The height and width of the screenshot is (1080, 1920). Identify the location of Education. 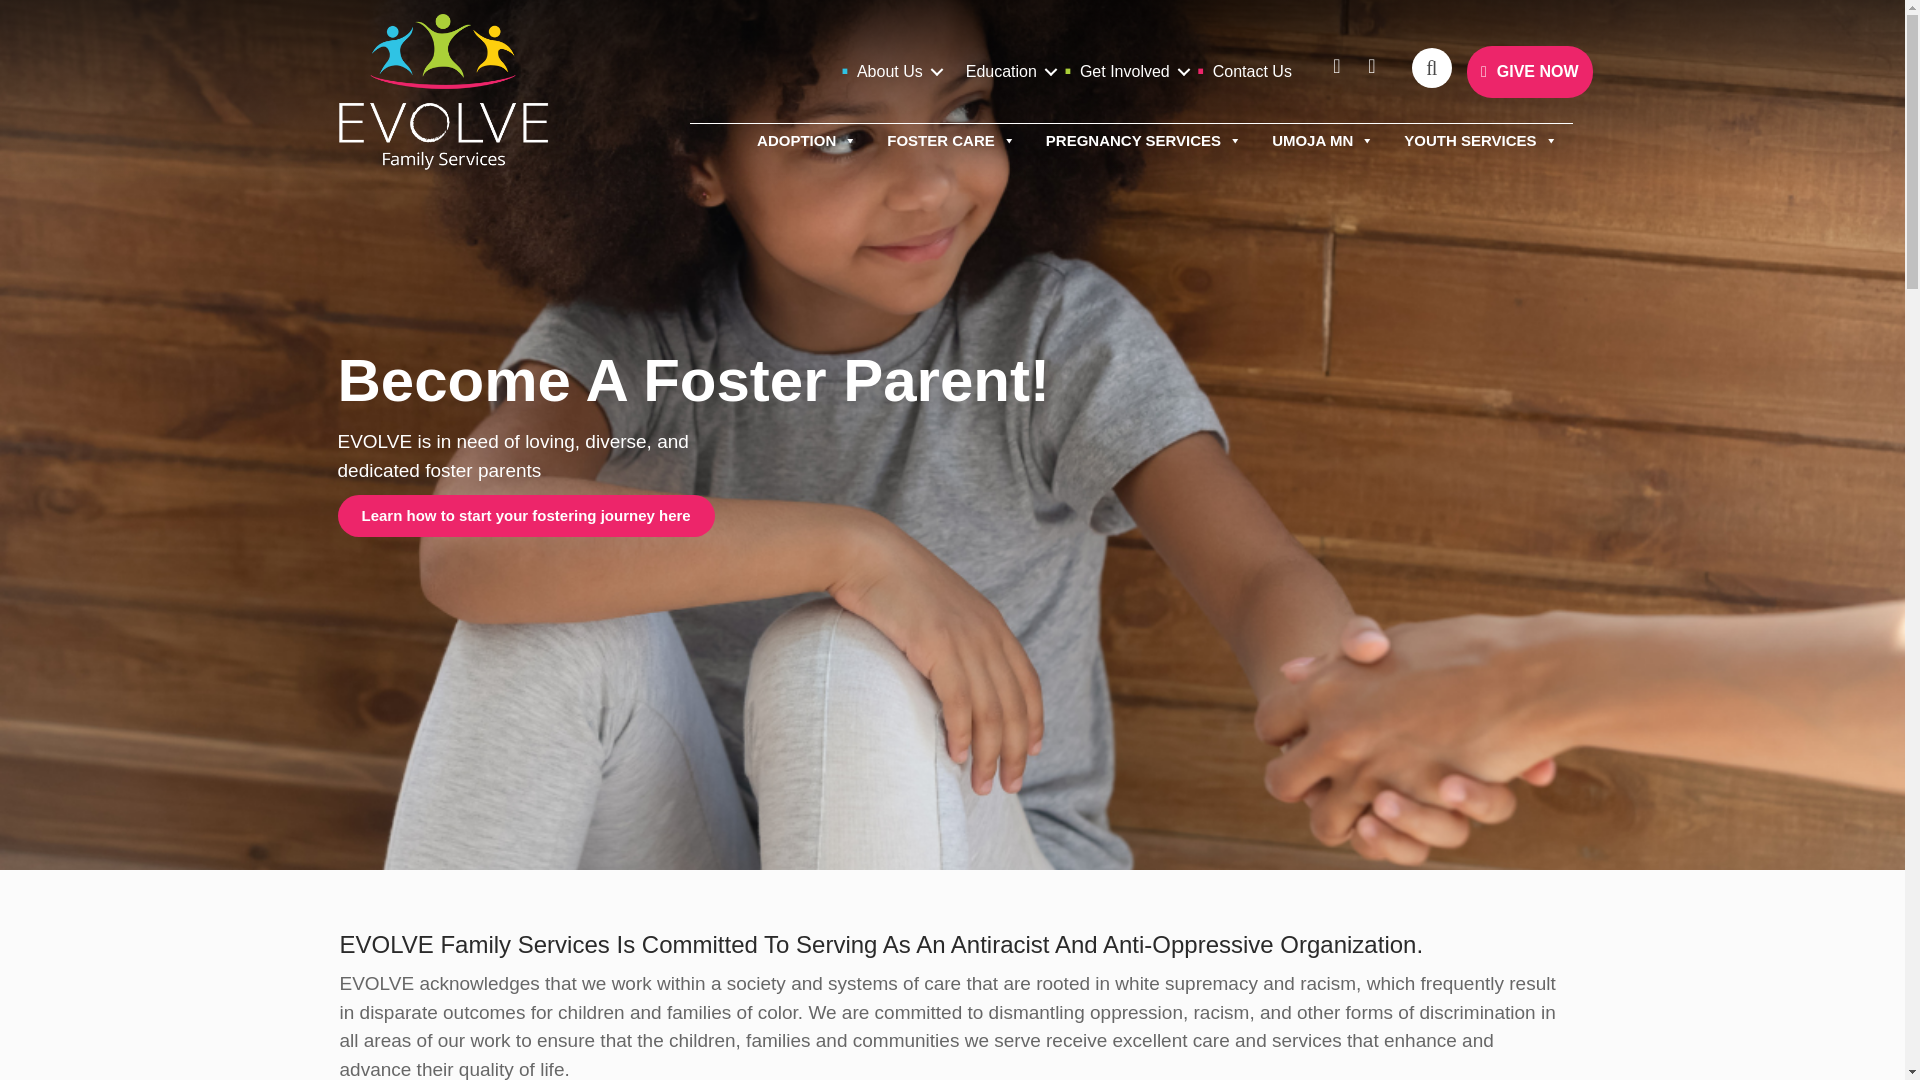
(1008, 72).